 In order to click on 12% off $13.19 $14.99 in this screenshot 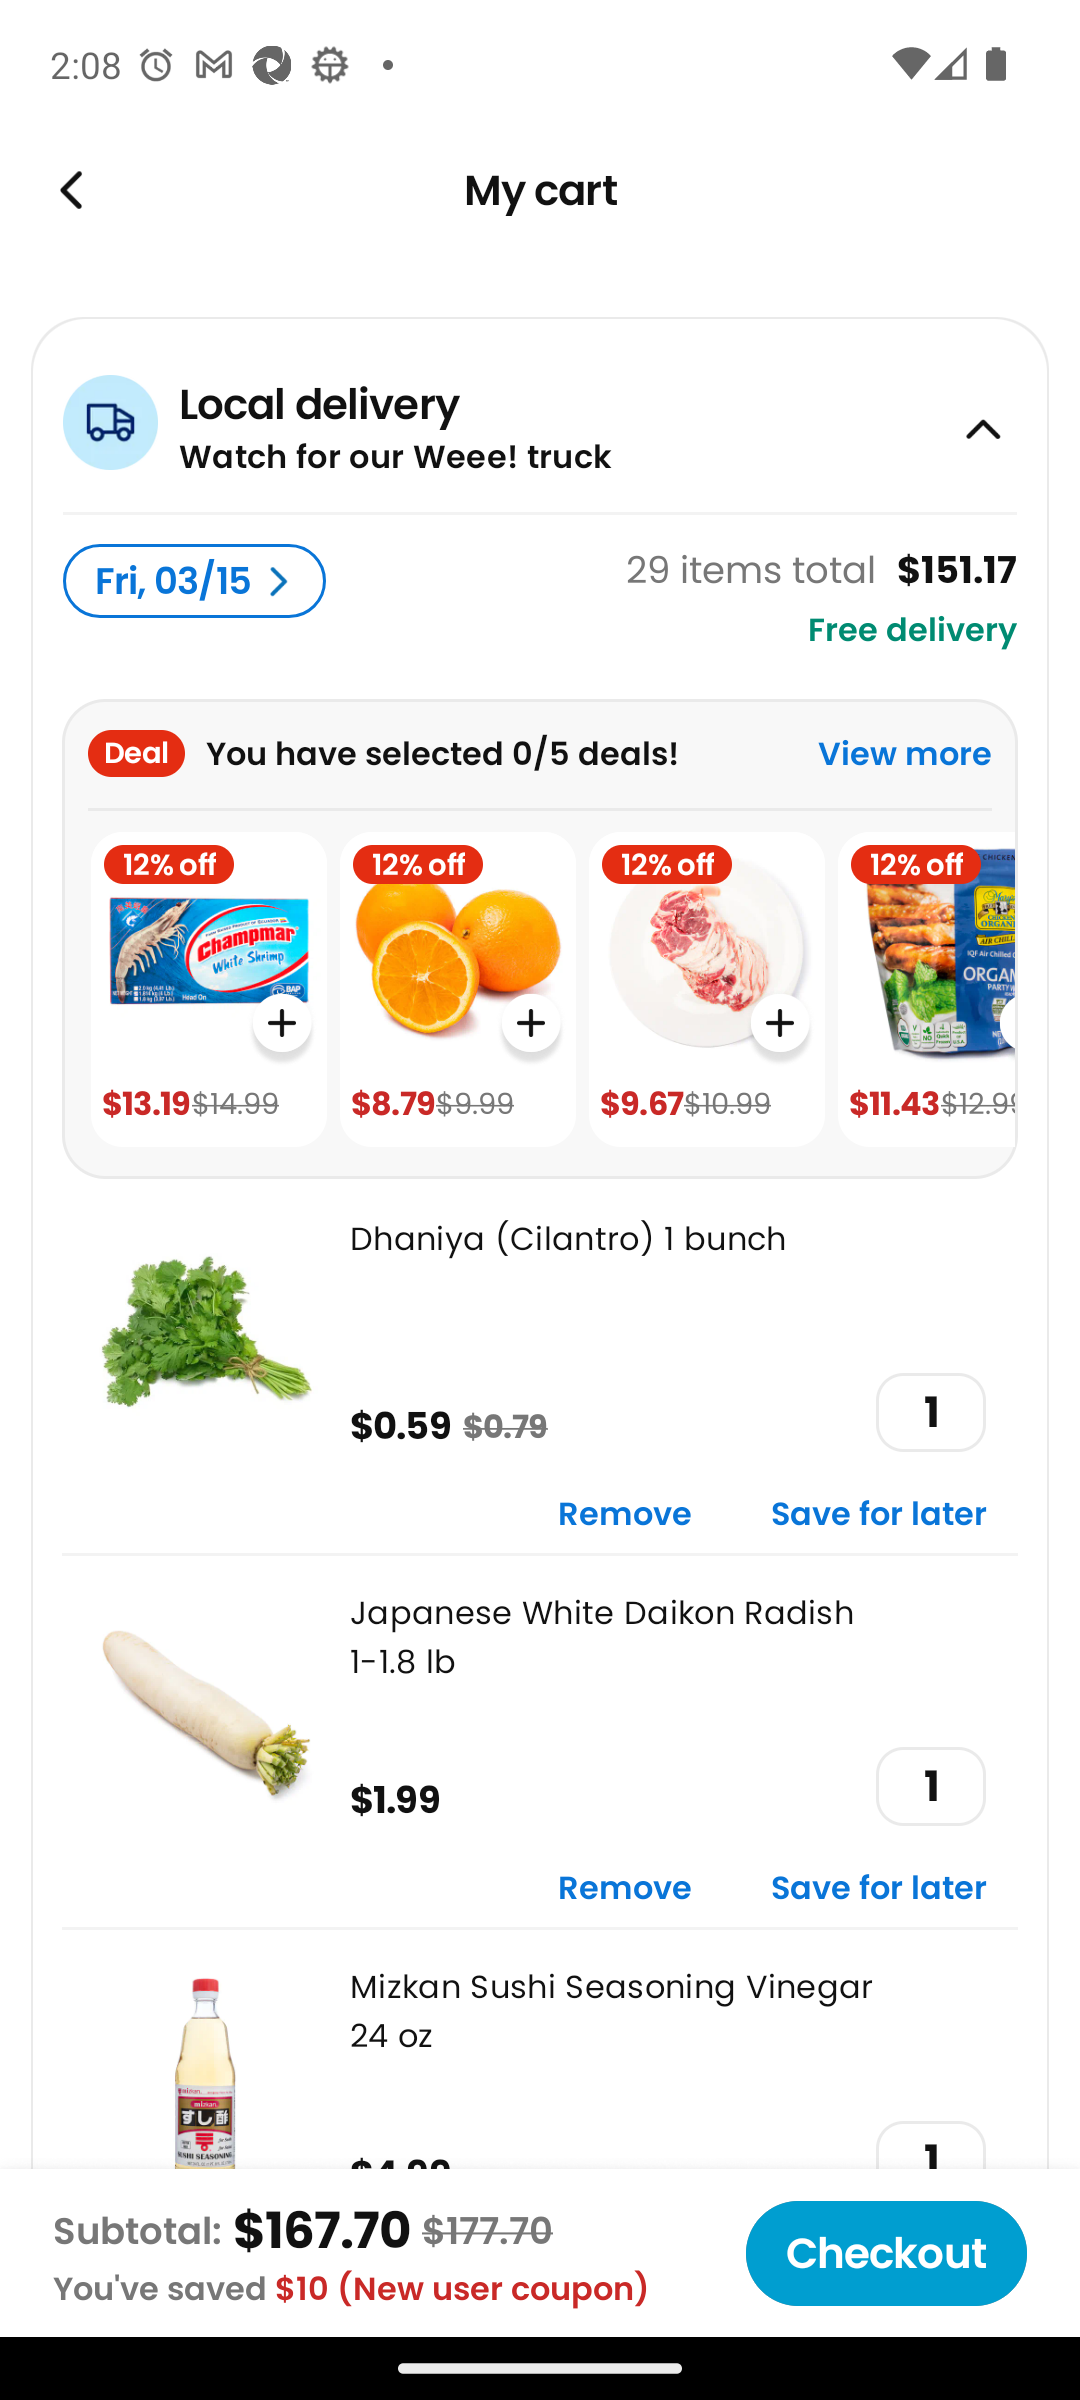, I will do `click(208, 990)`.